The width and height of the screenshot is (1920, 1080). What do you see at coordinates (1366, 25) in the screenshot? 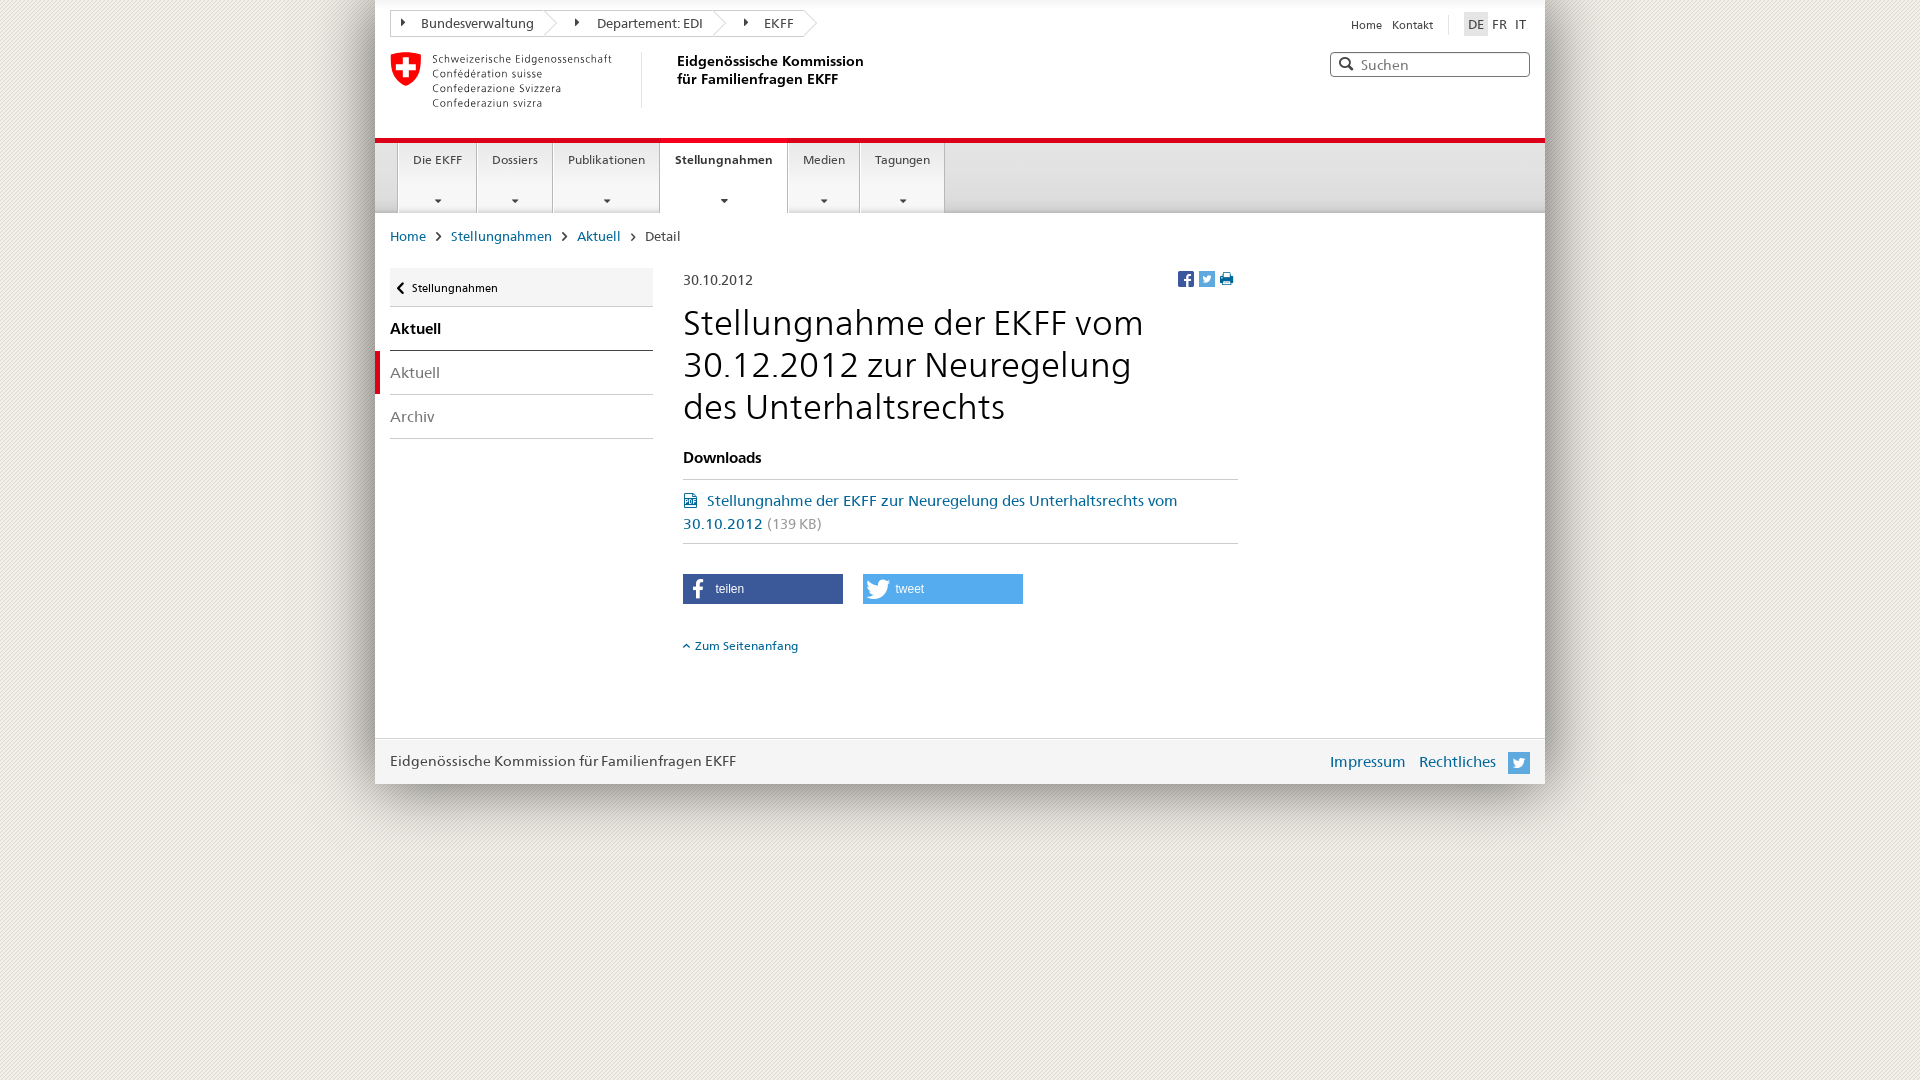
I see `Home` at bounding box center [1366, 25].